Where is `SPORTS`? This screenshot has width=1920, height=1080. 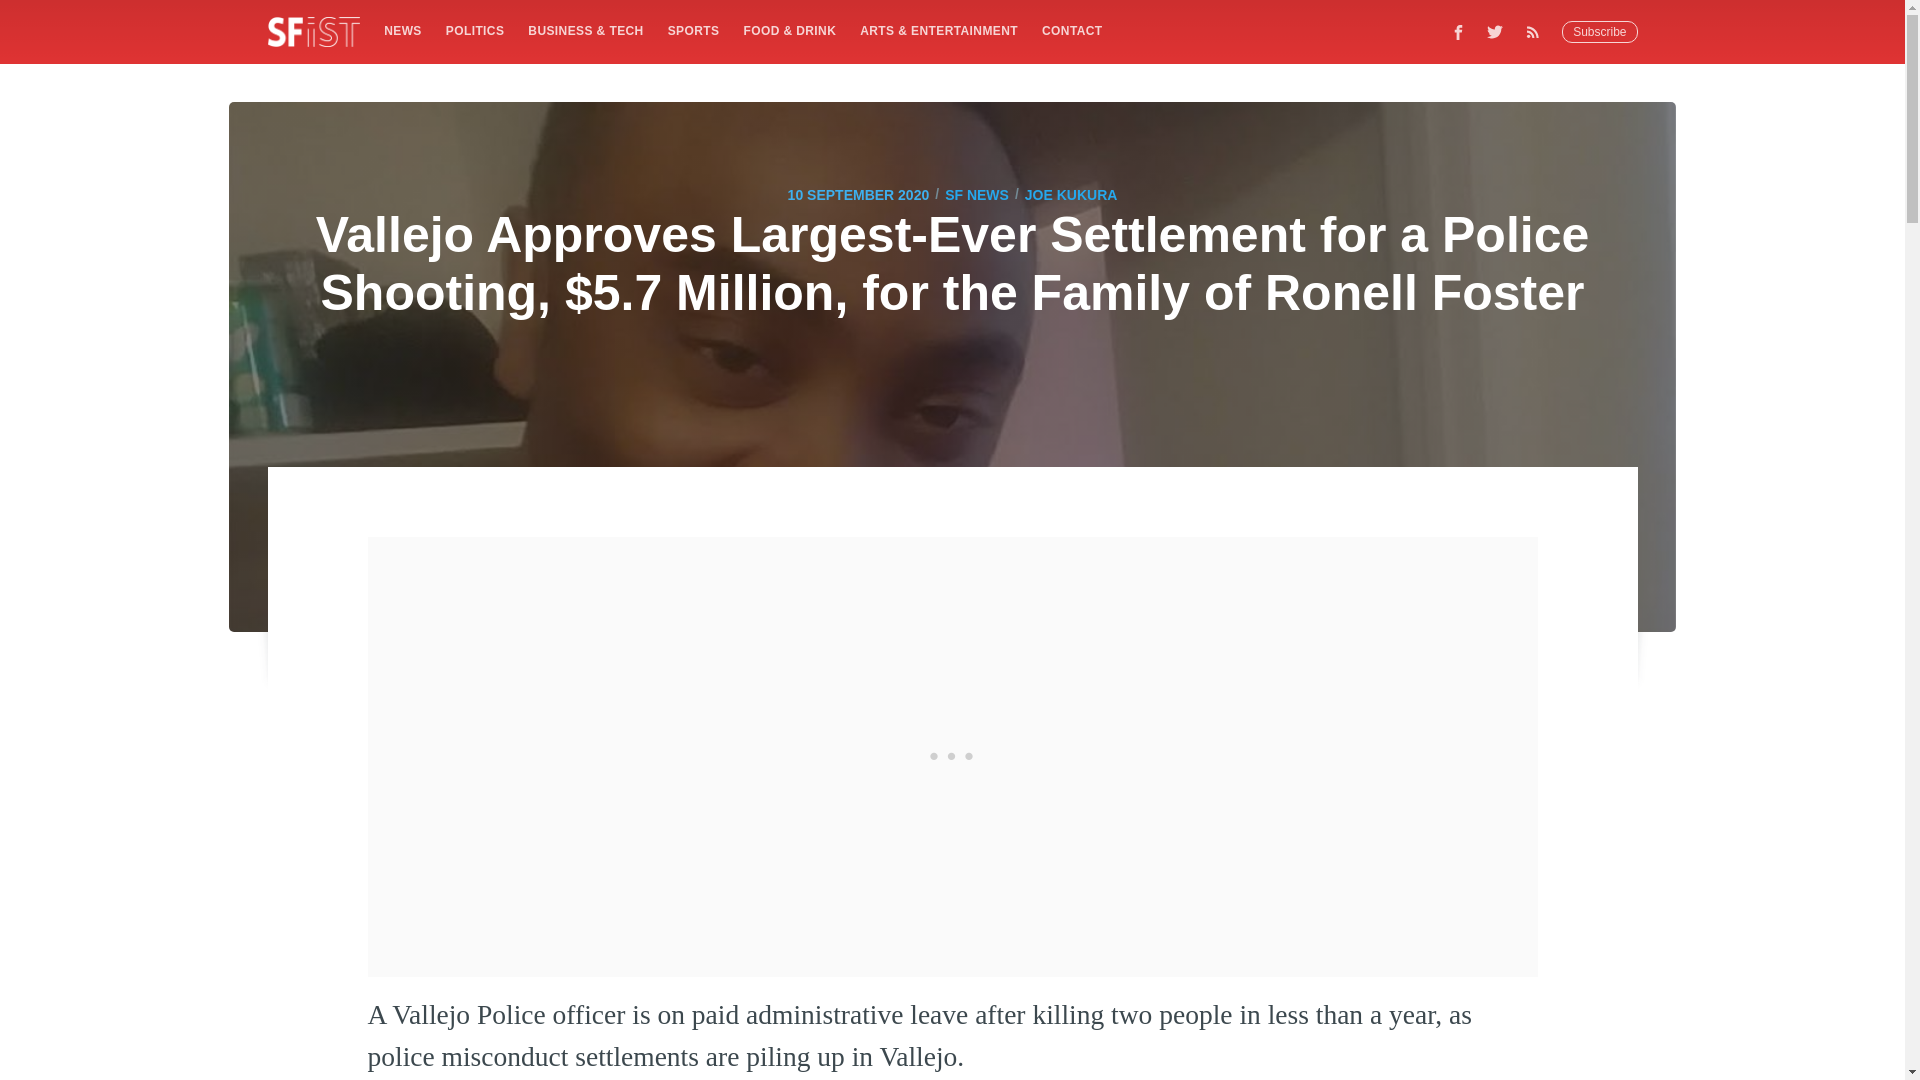 SPORTS is located at coordinates (694, 30).